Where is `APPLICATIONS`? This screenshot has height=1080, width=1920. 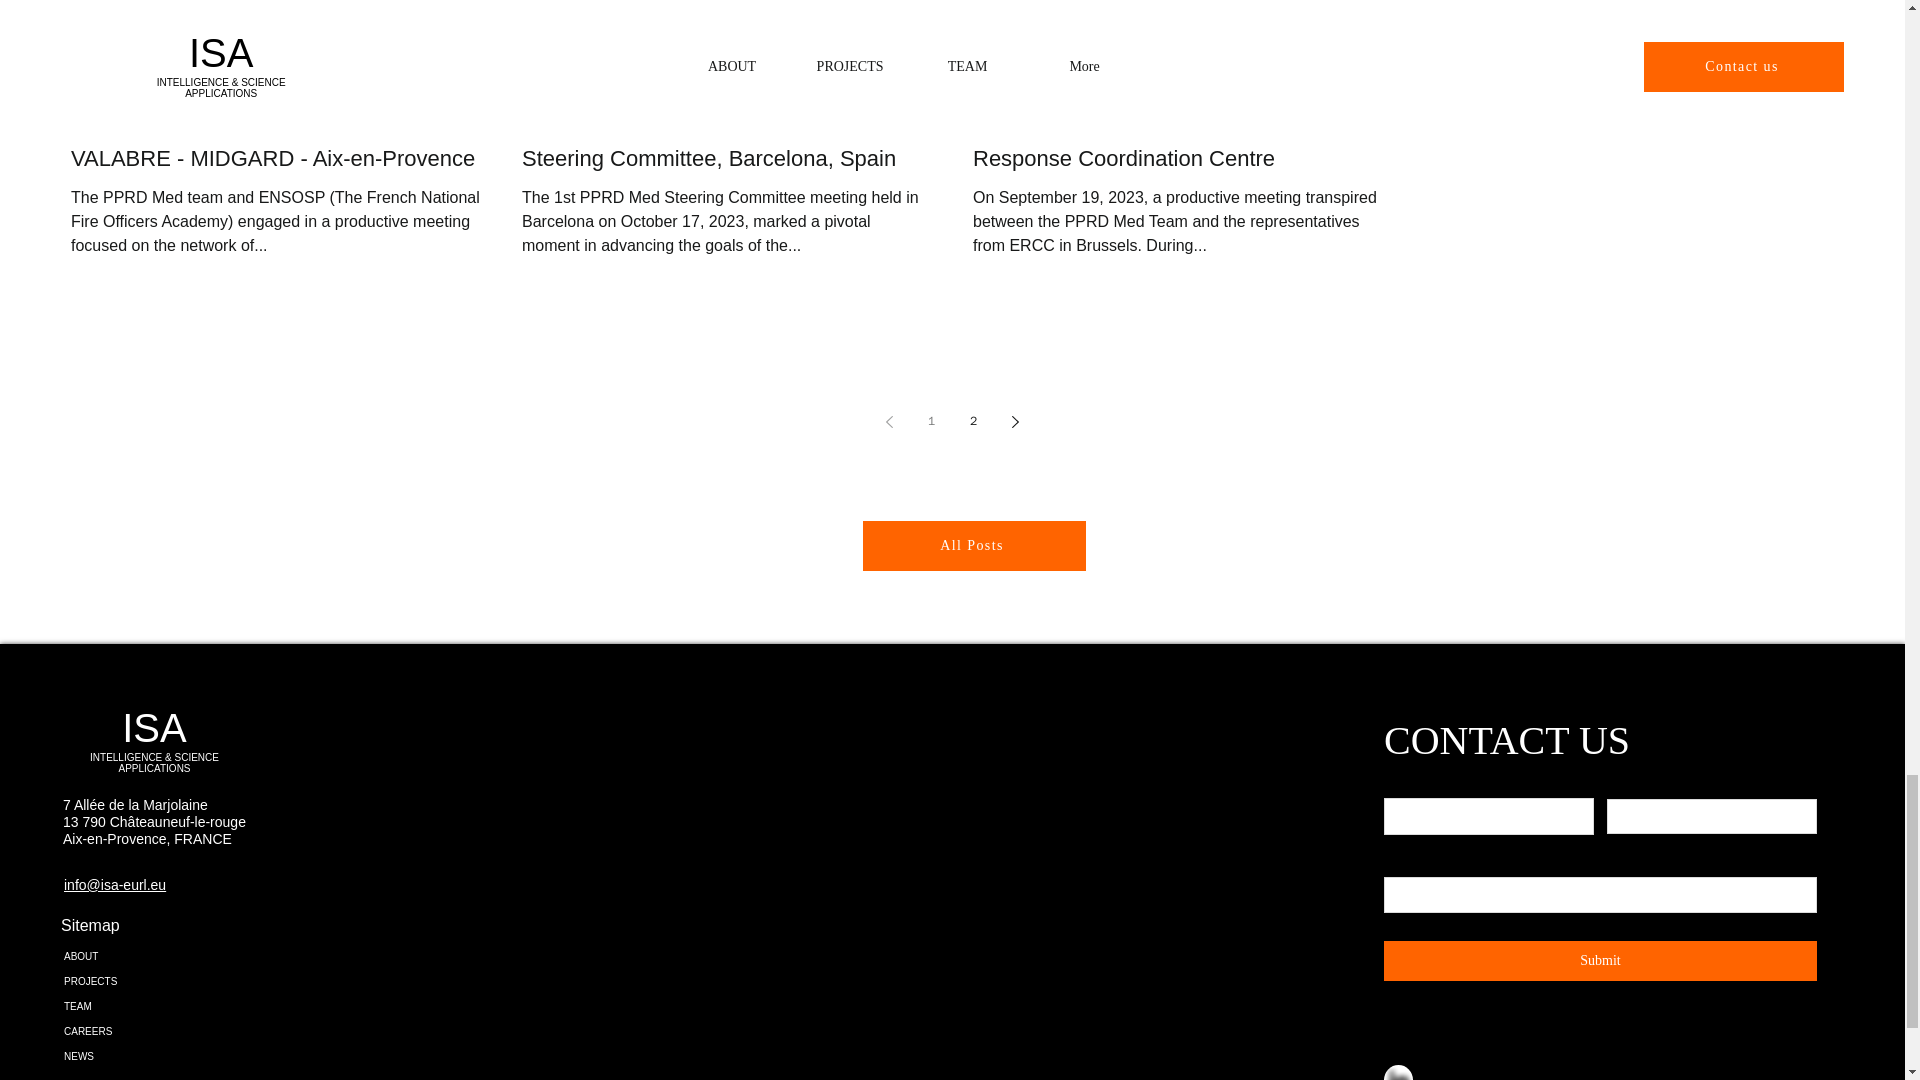
APPLICATIONS is located at coordinates (154, 768).